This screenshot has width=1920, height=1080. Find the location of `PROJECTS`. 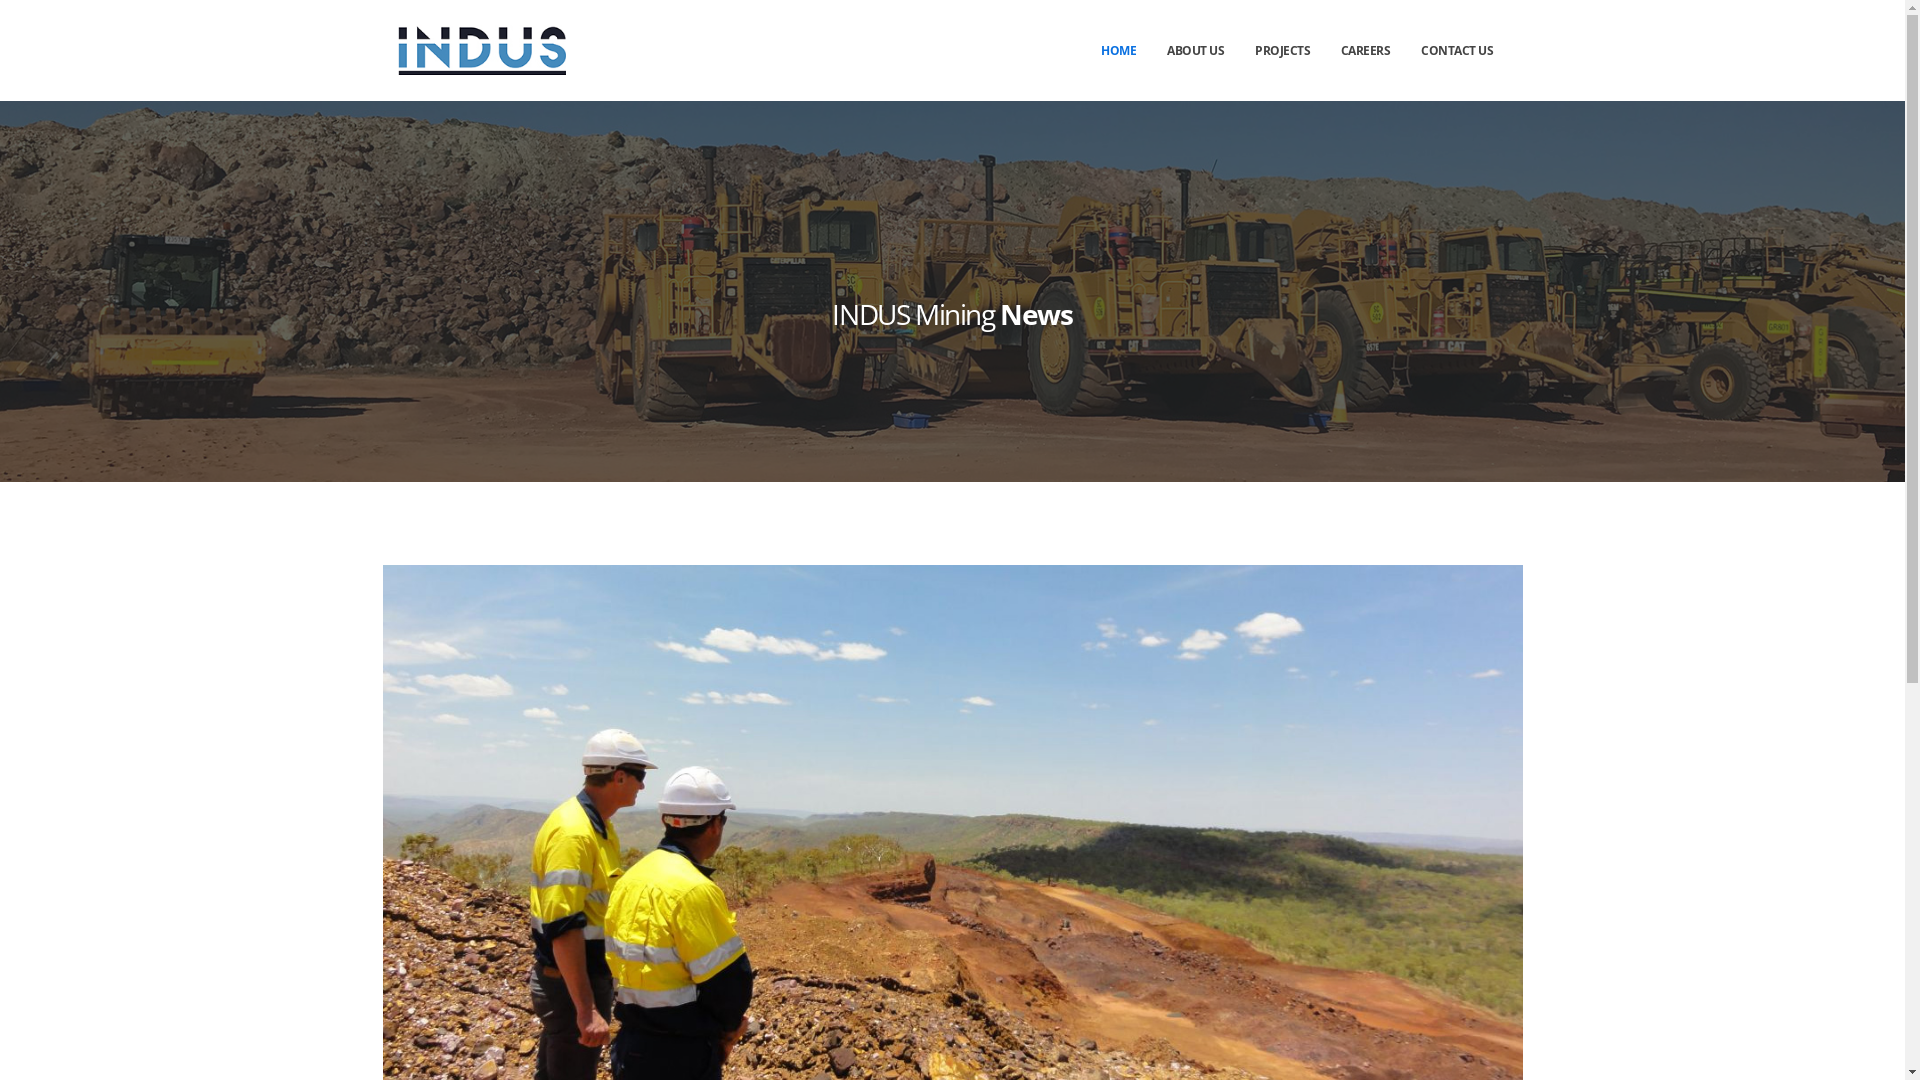

PROJECTS is located at coordinates (1283, 51).